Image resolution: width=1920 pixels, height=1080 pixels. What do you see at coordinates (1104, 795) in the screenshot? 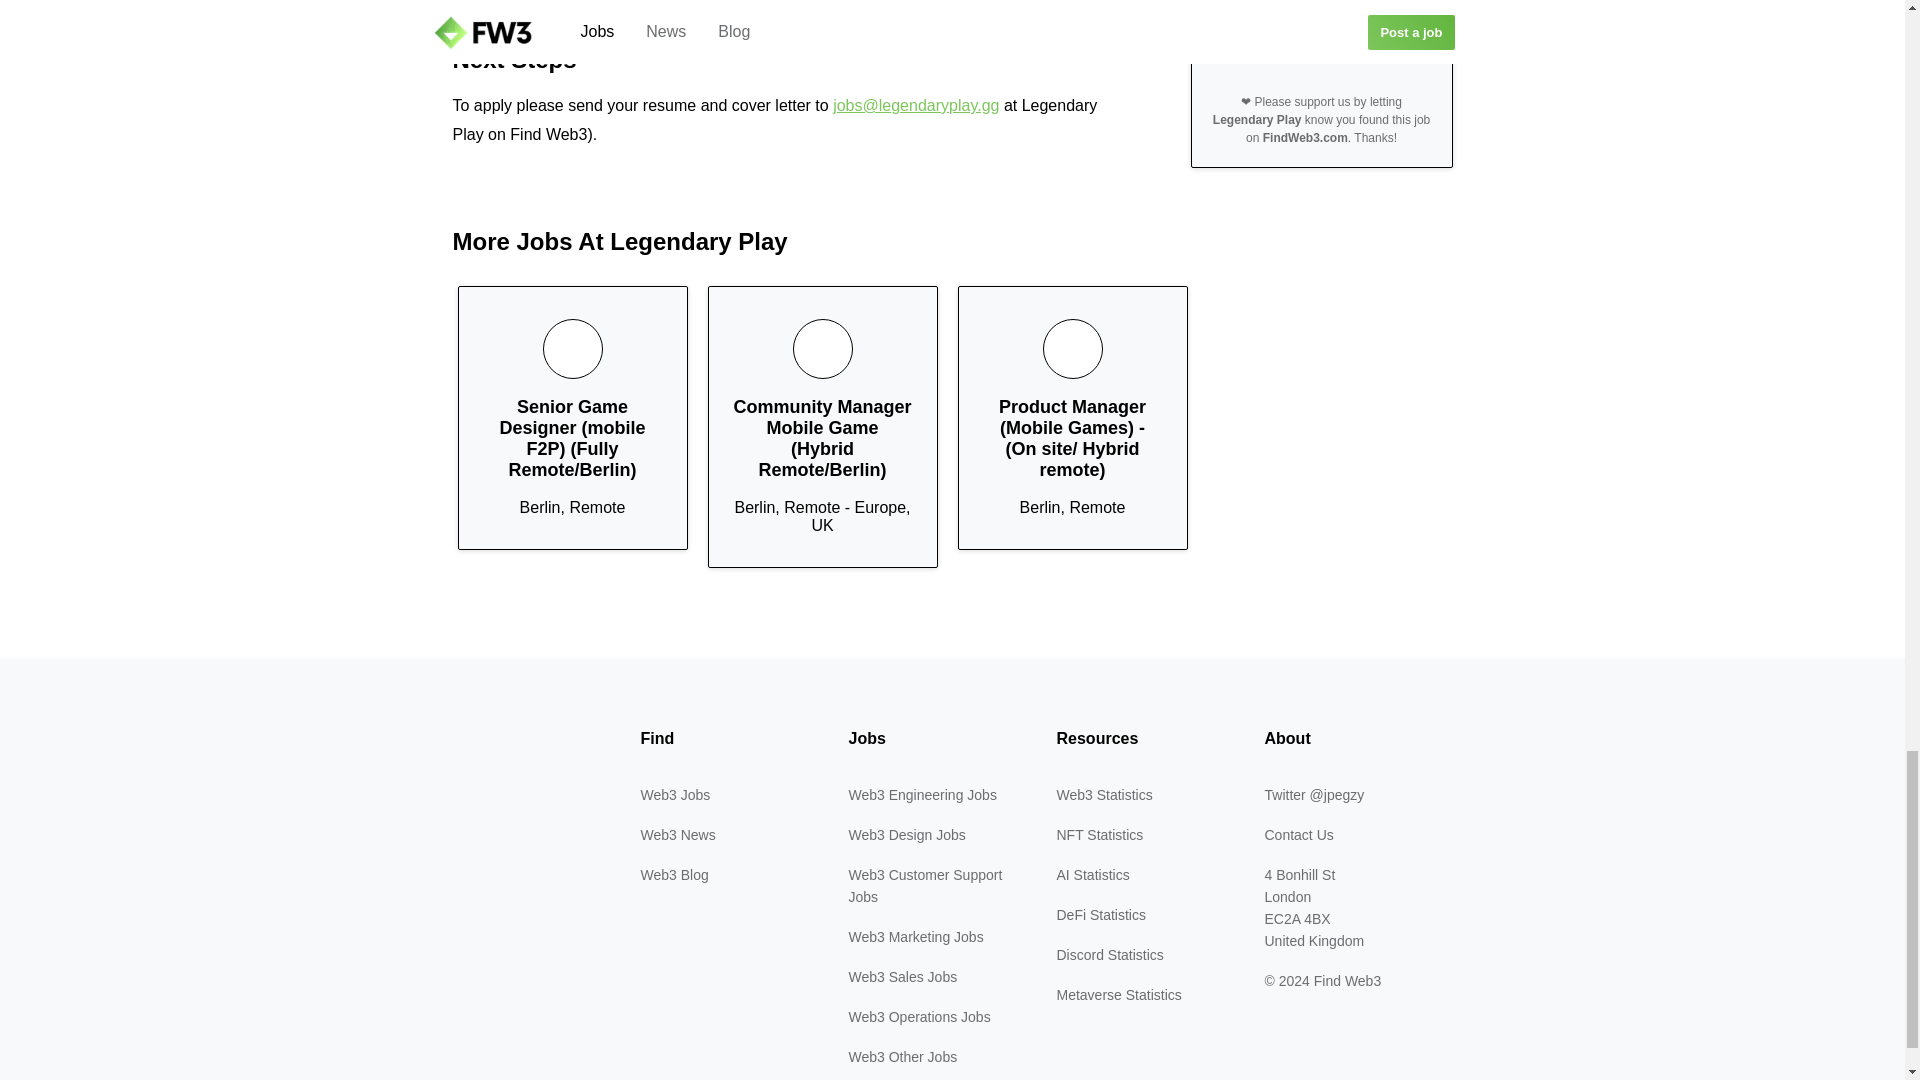
I see `Web3 Statistics` at bounding box center [1104, 795].